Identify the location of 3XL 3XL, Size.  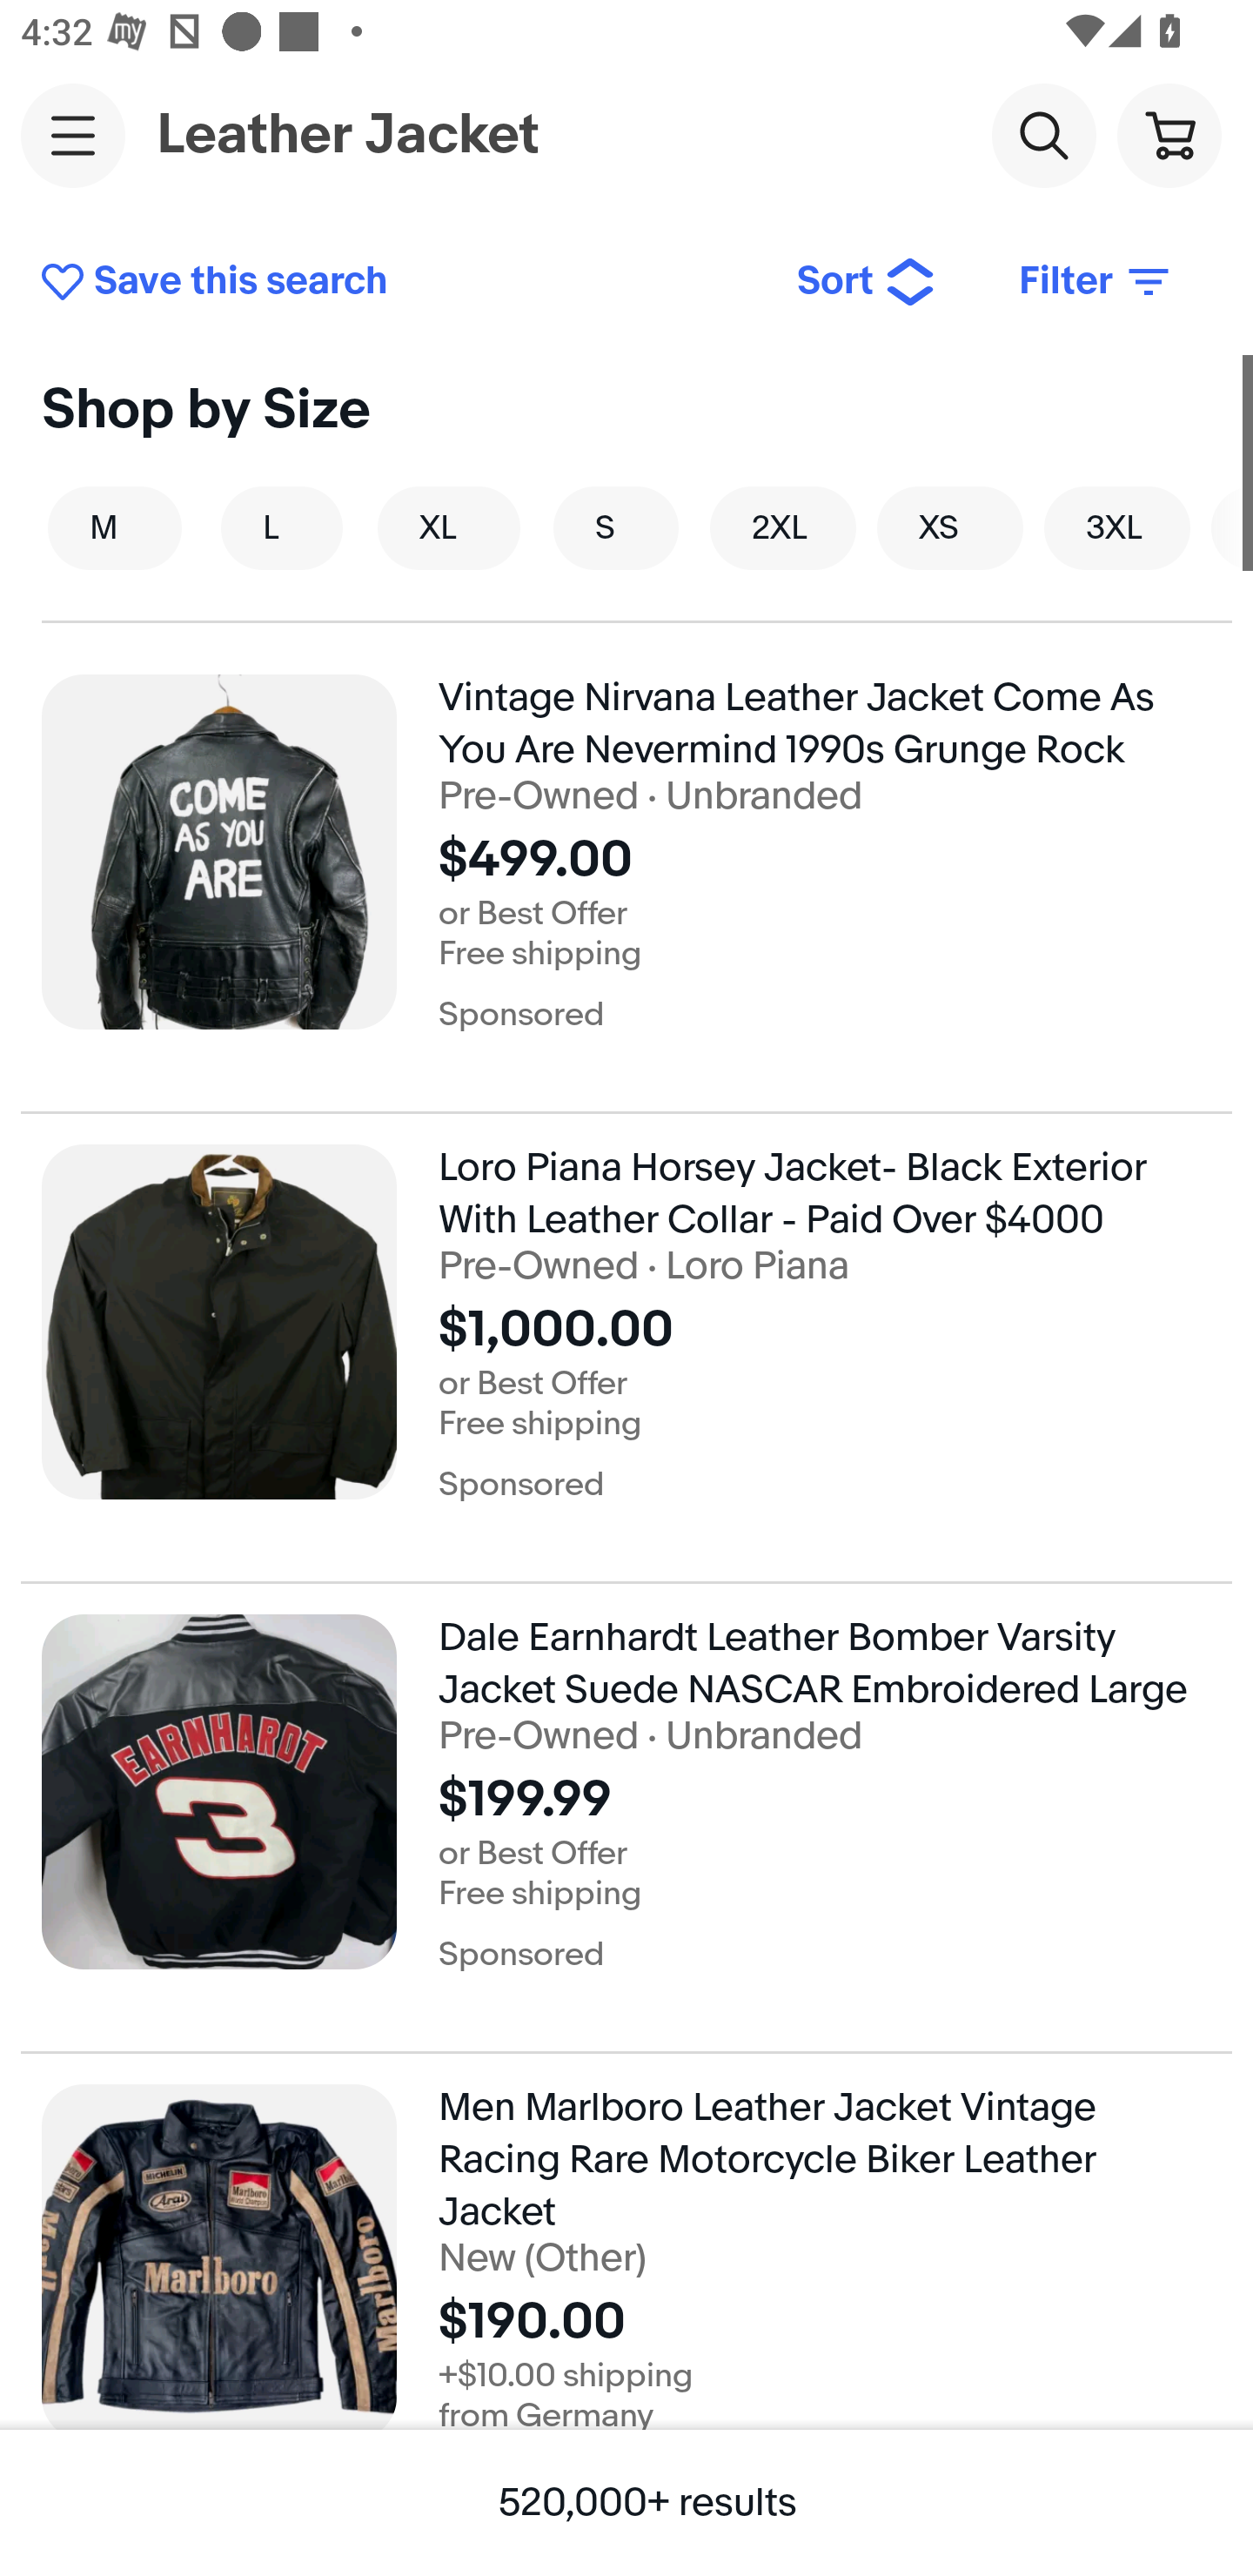
(1117, 527).